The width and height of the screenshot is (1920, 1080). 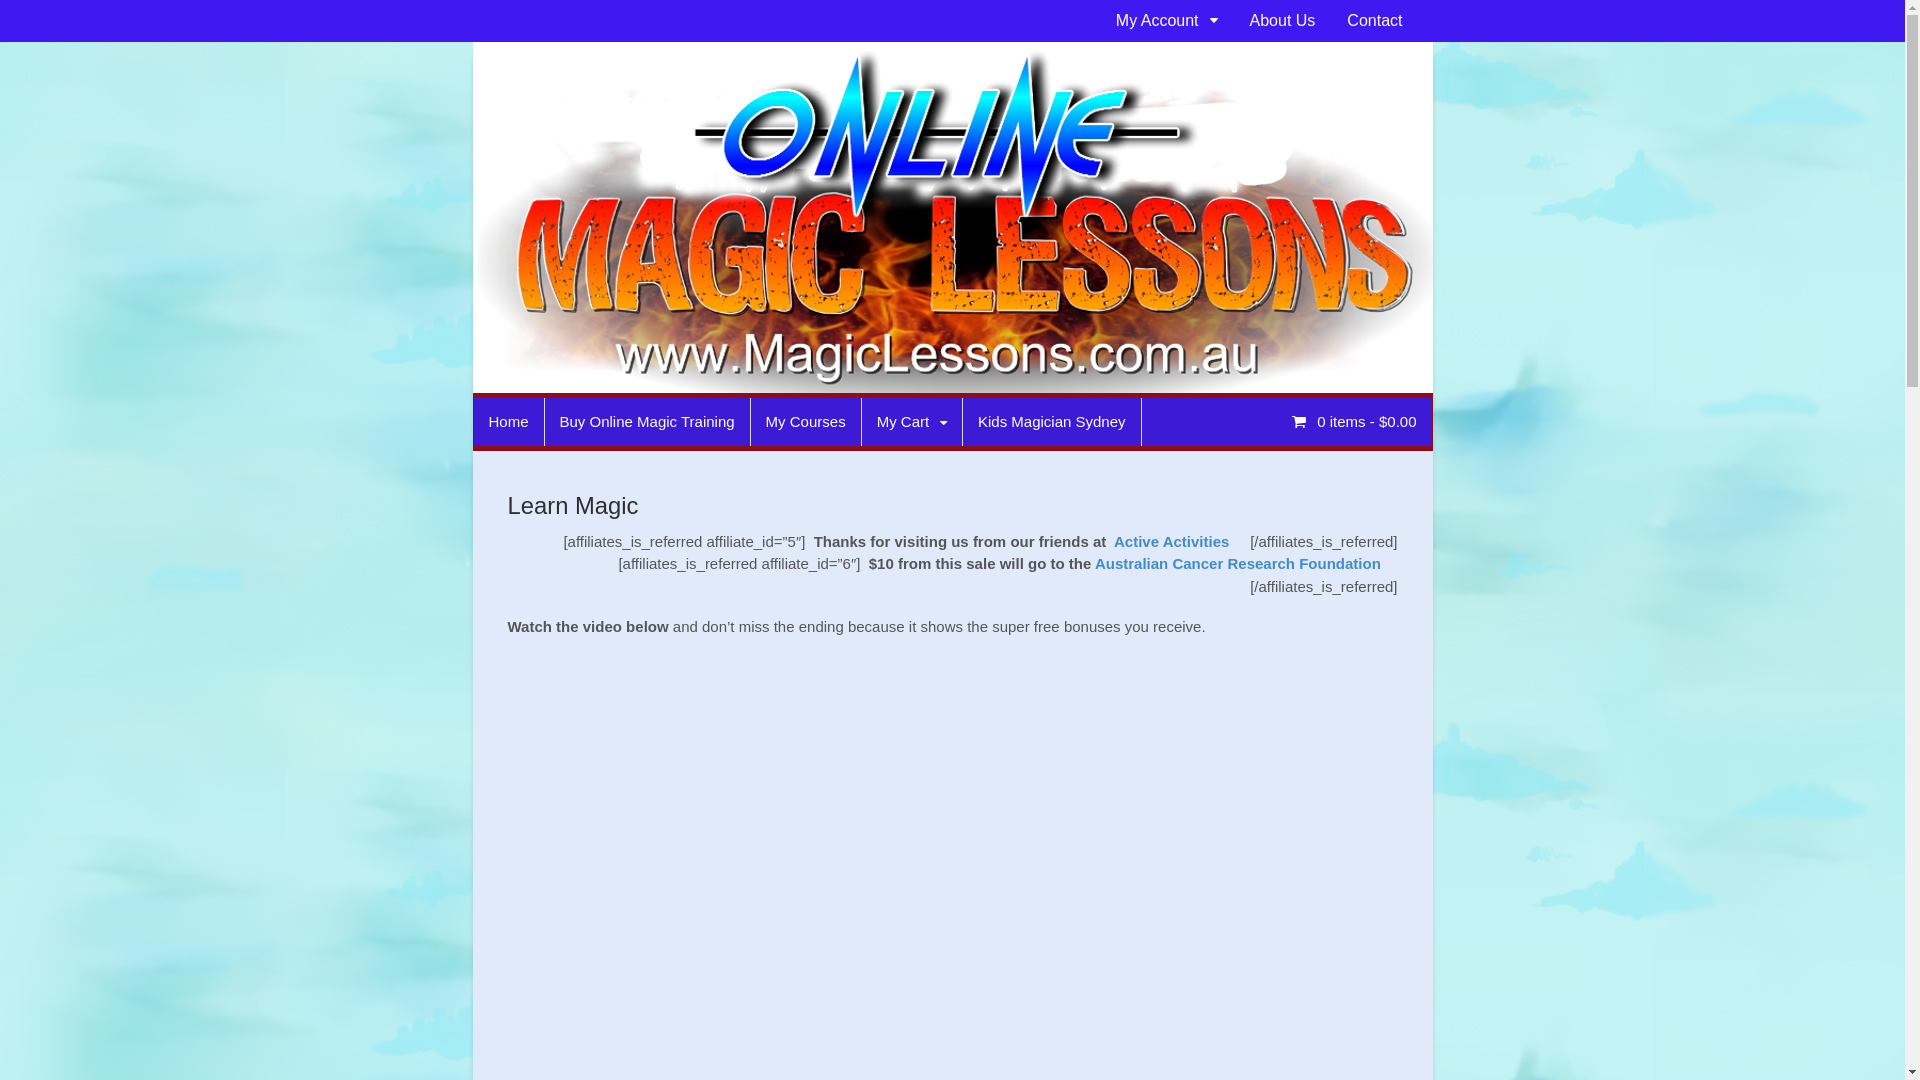 What do you see at coordinates (509, 422) in the screenshot?
I see `Home` at bounding box center [509, 422].